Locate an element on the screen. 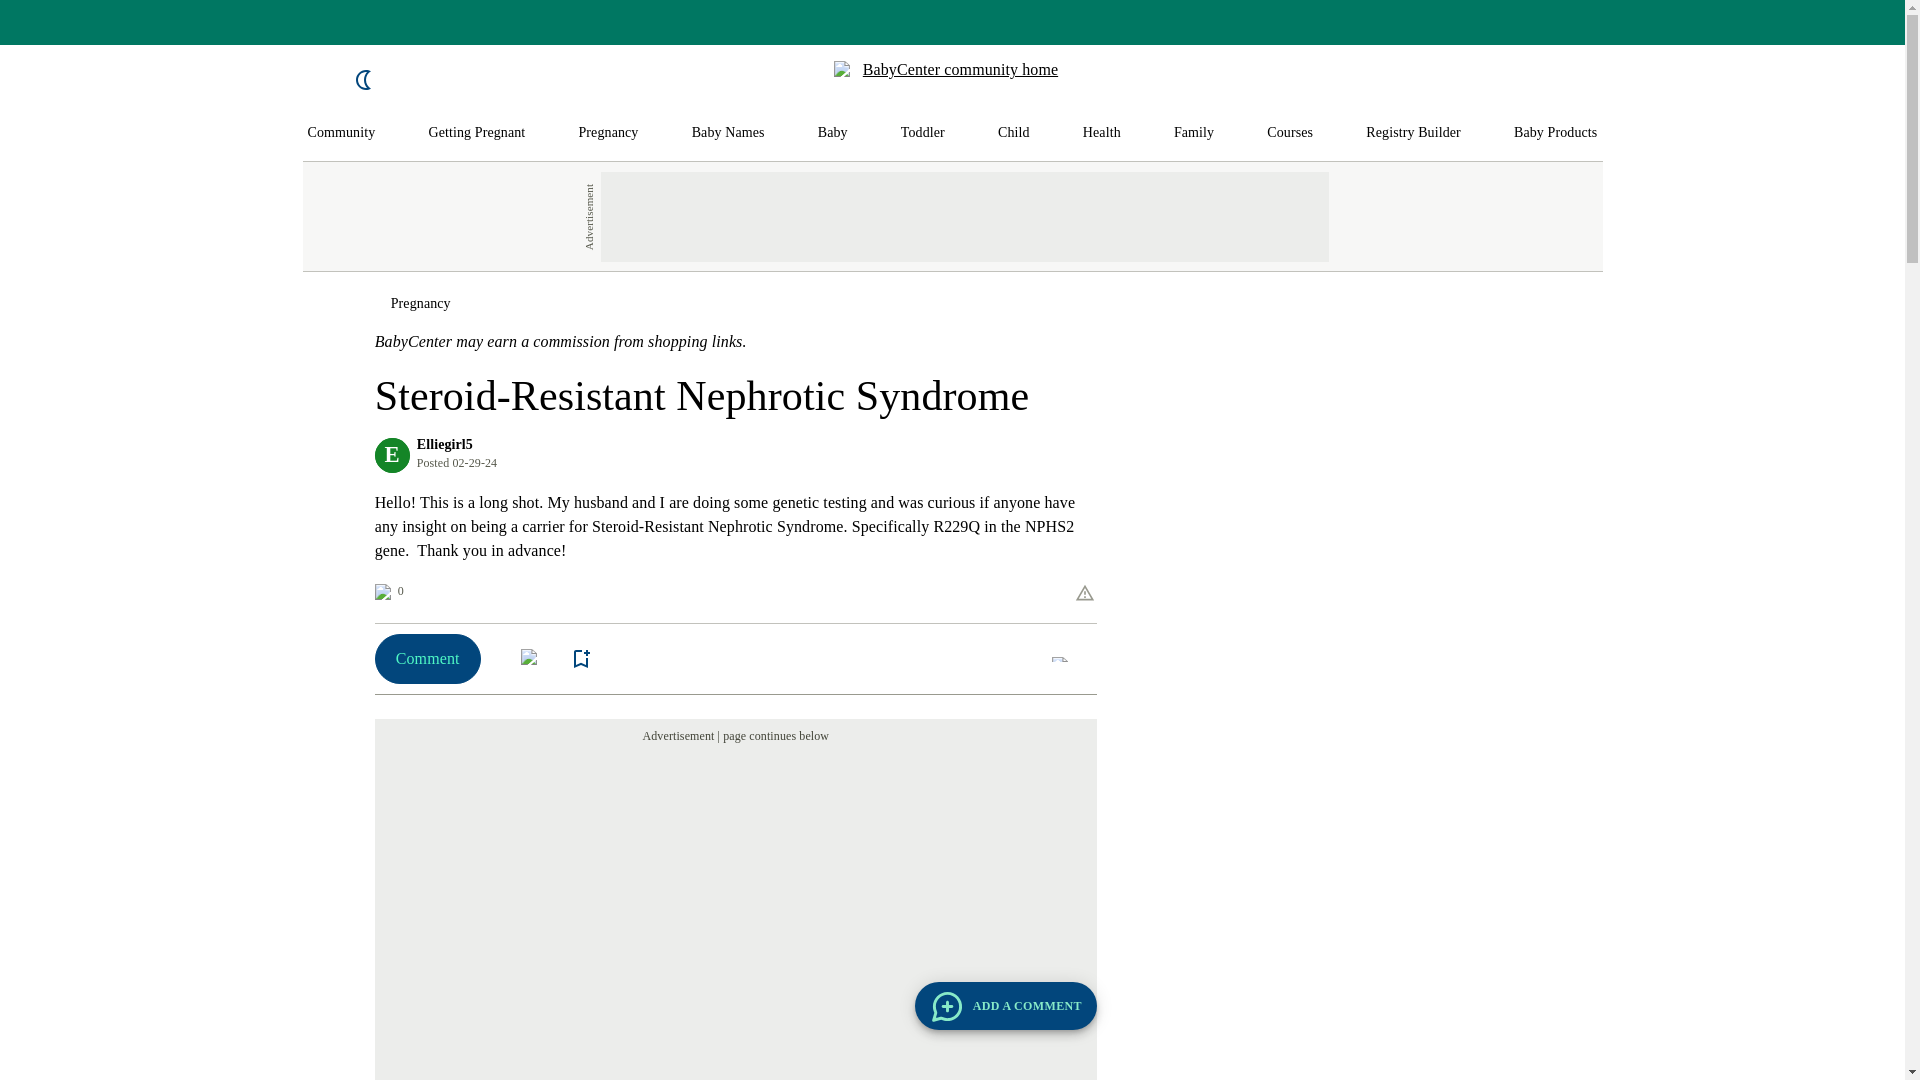 The width and height of the screenshot is (1920, 1080). Baby is located at coordinates (832, 133).